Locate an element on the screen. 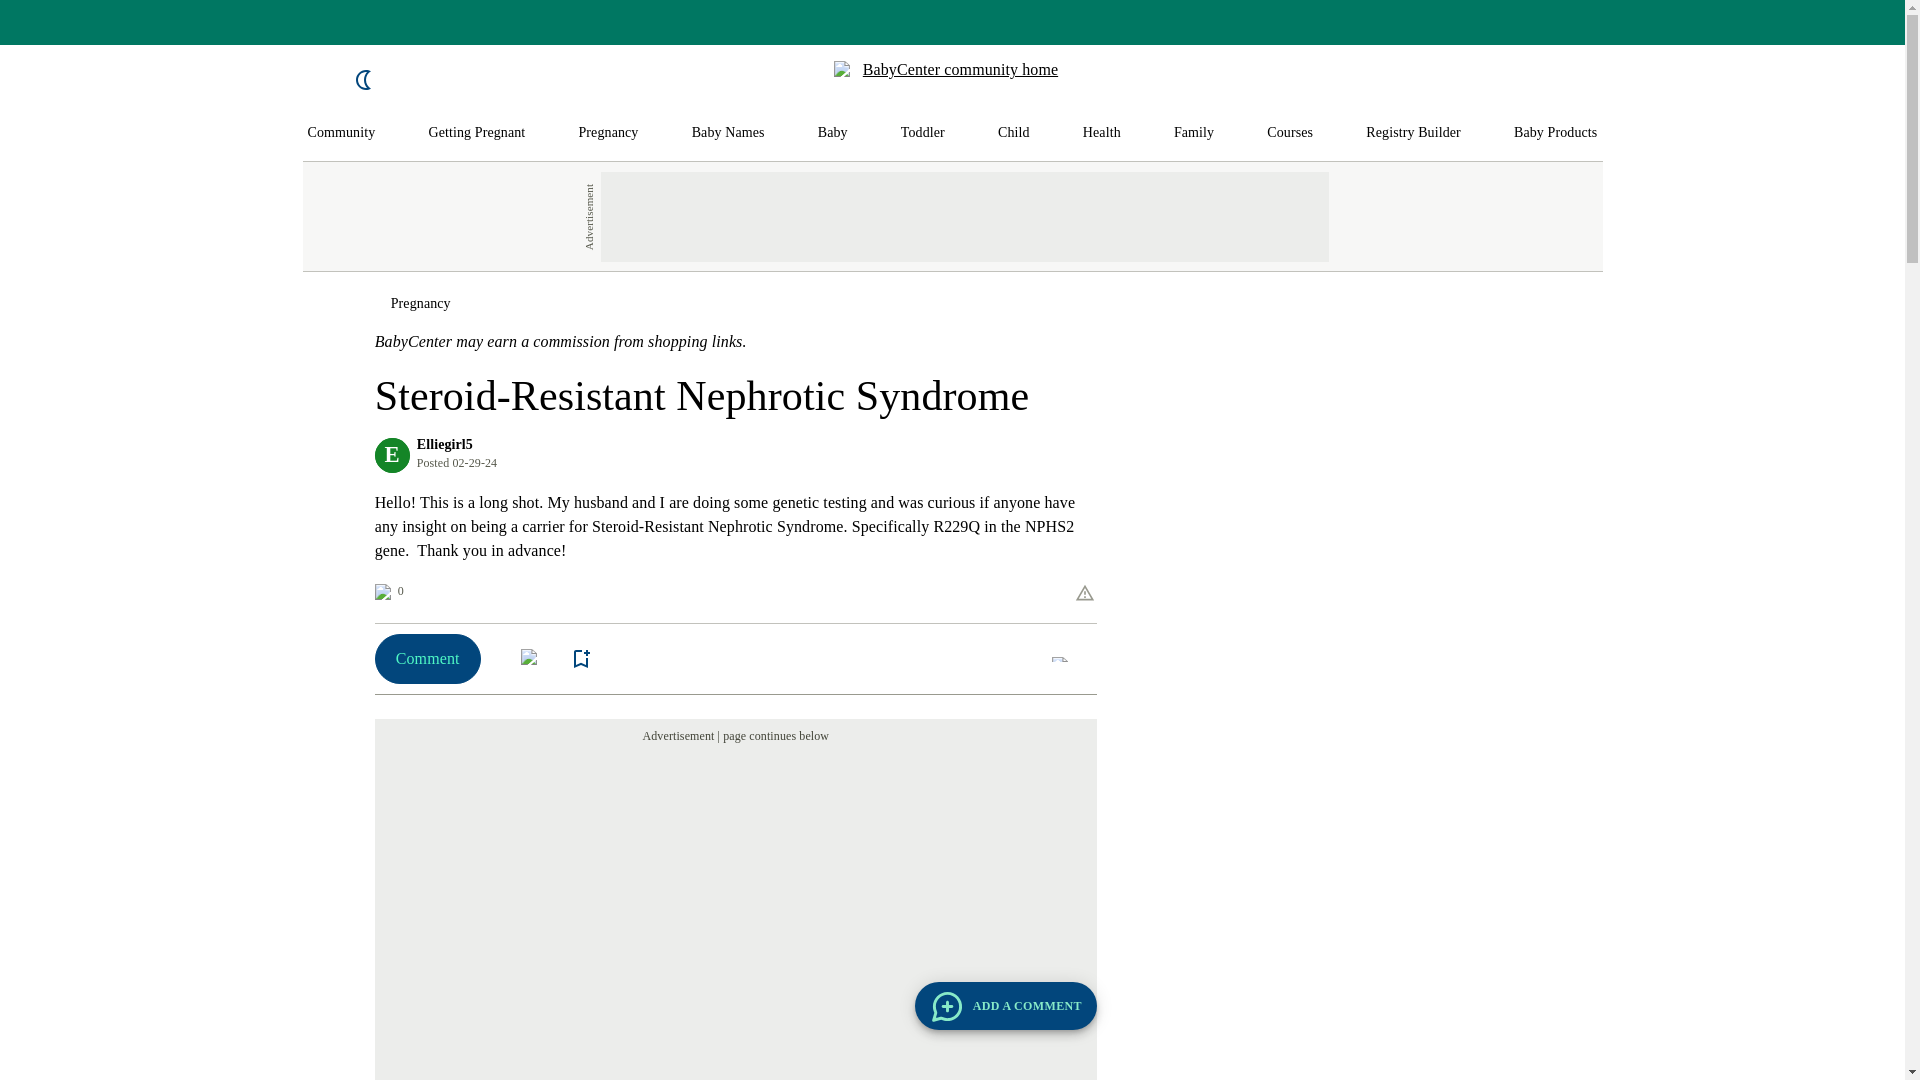 The width and height of the screenshot is (1920, 1080). Baby is located at coordinates (832, 133).